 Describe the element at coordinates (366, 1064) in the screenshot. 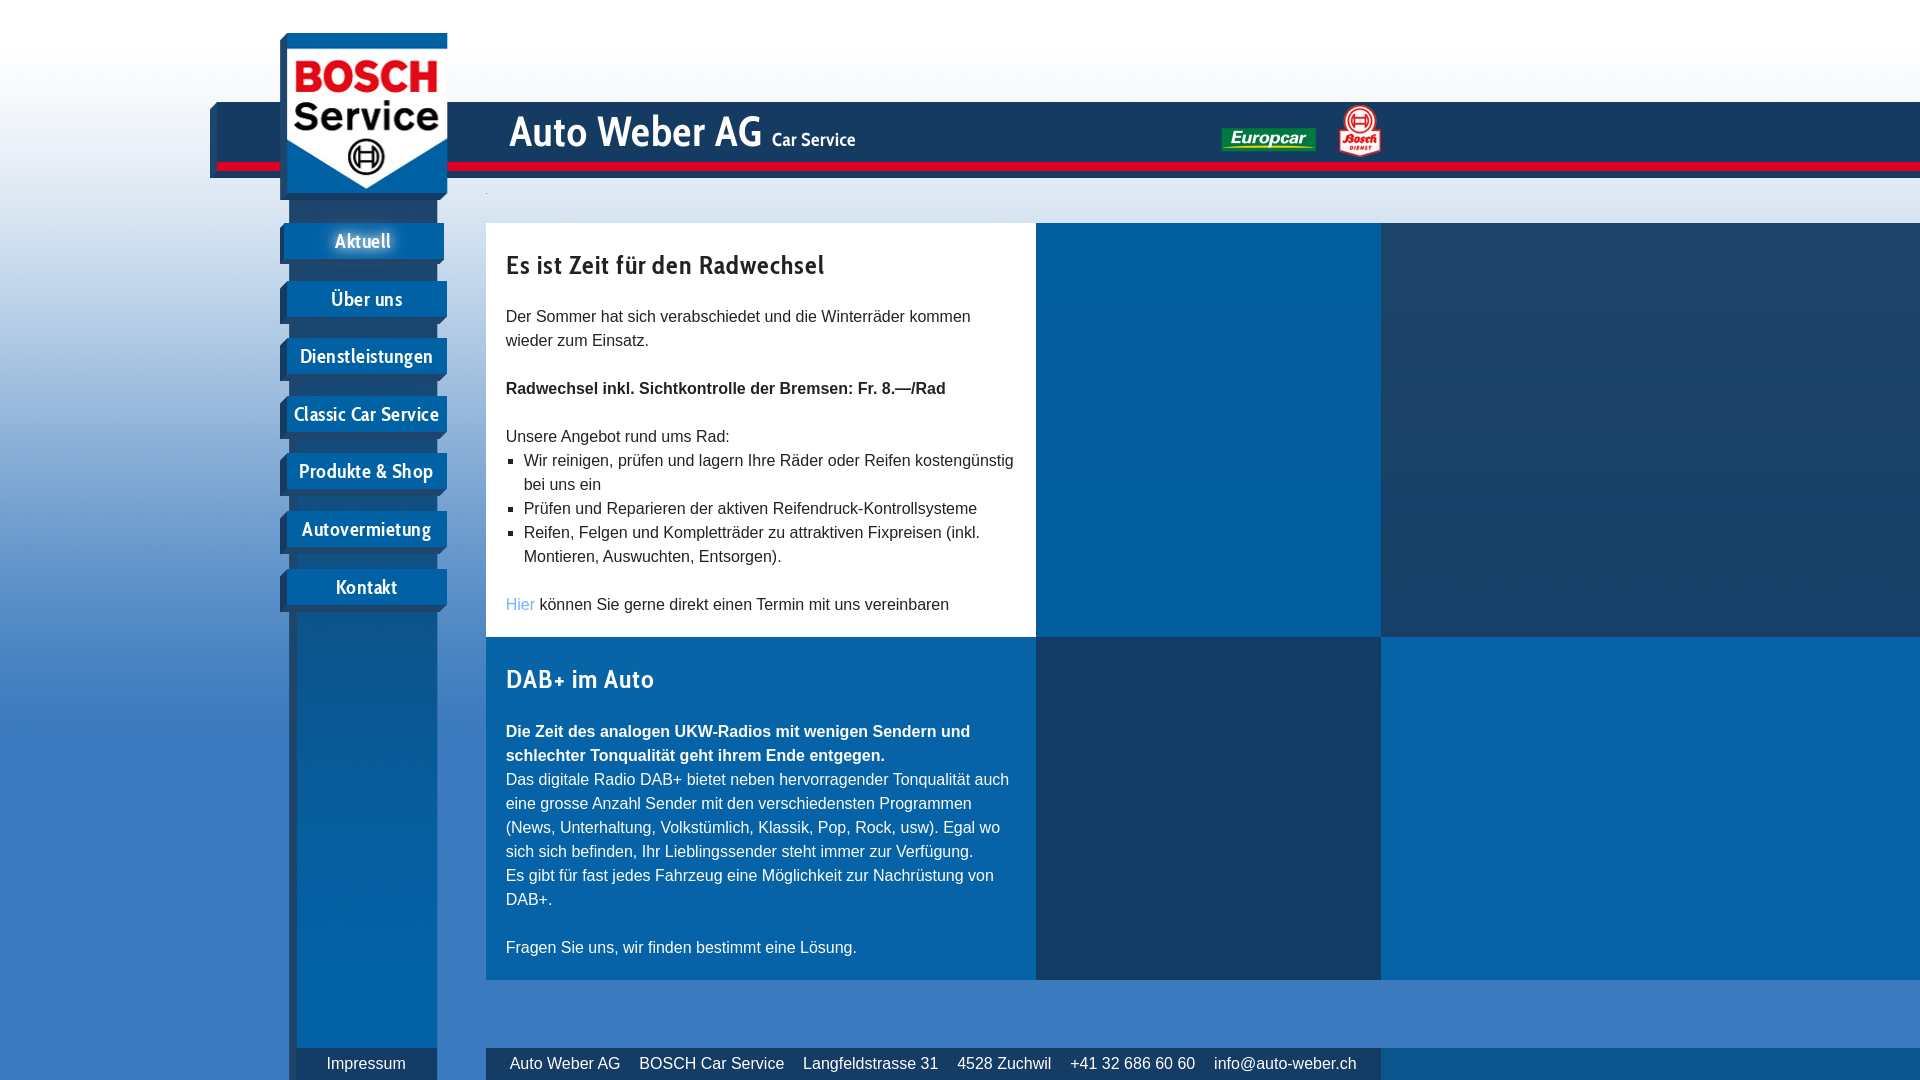

I see `Impressum` at that location.